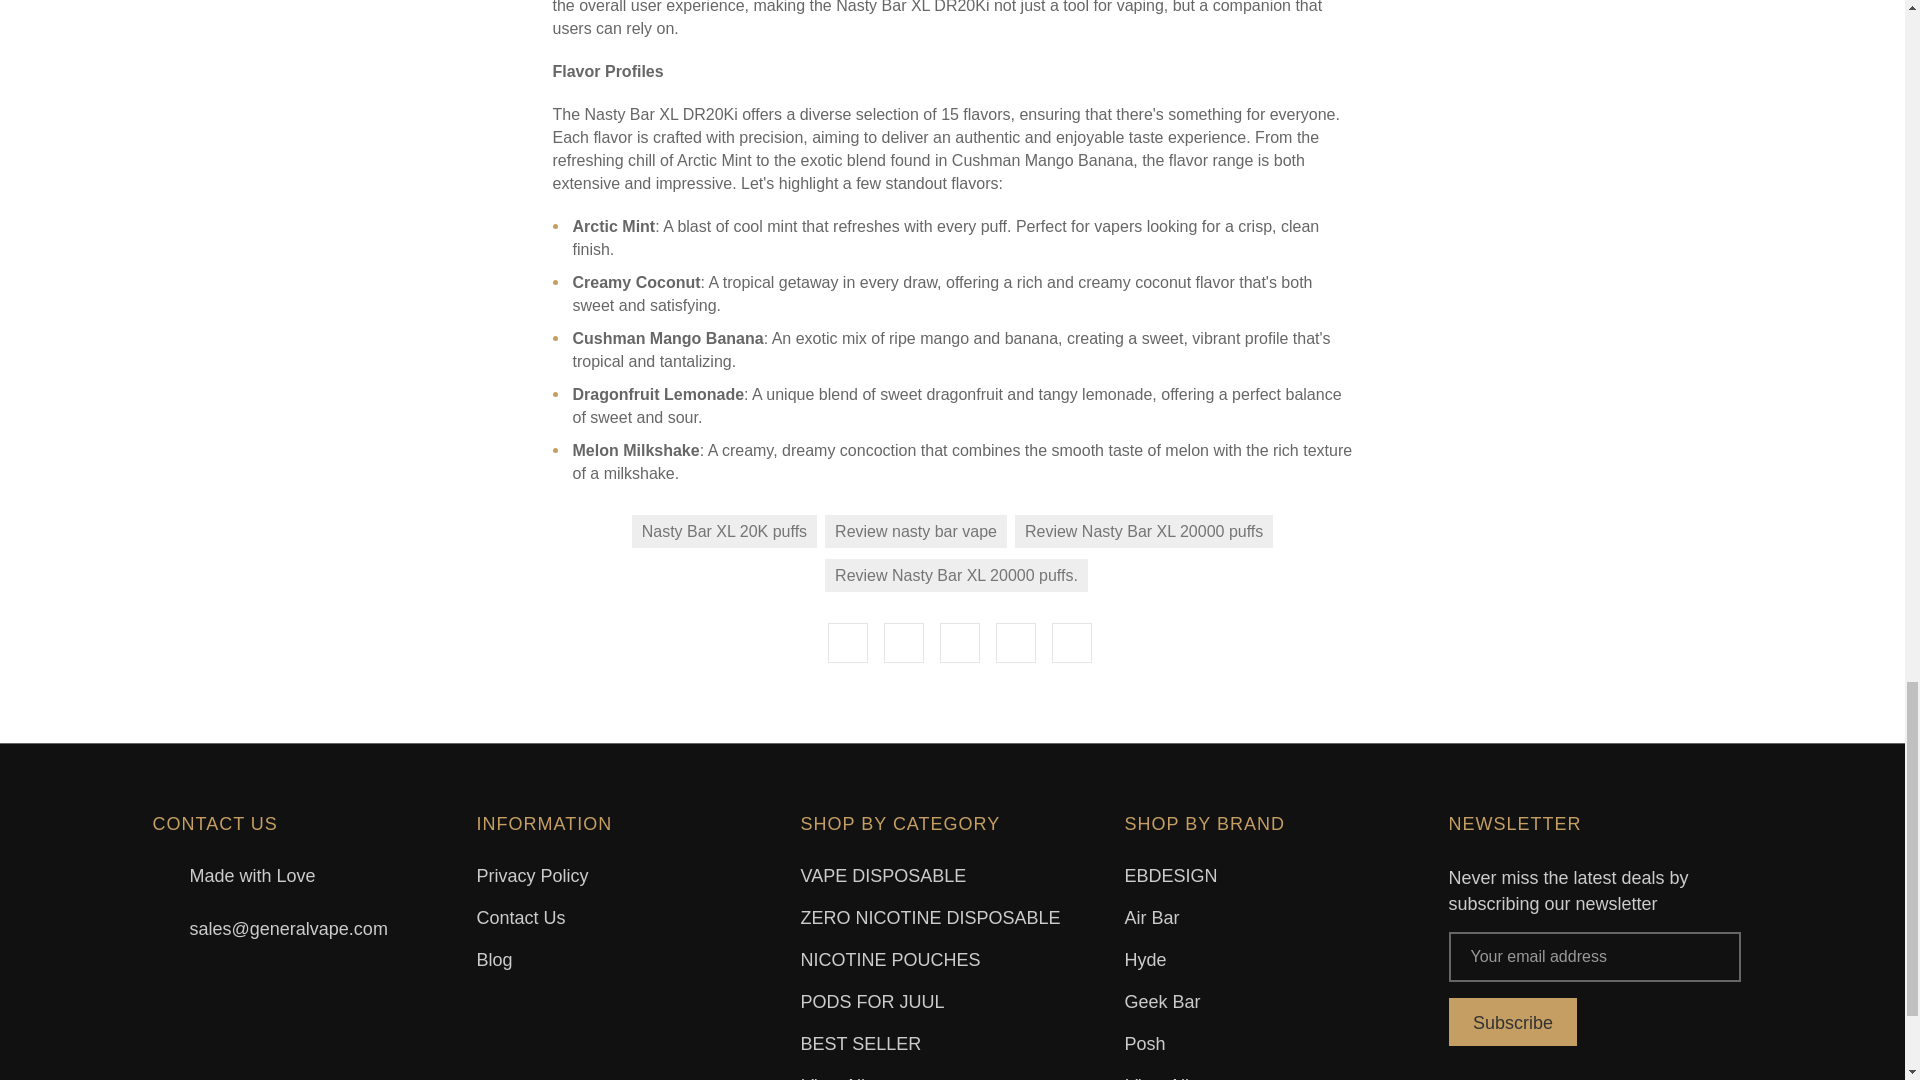 The height and width of the screenshot is (1080, 1920). I want to click on Subscribe, so click(1512, 1022).